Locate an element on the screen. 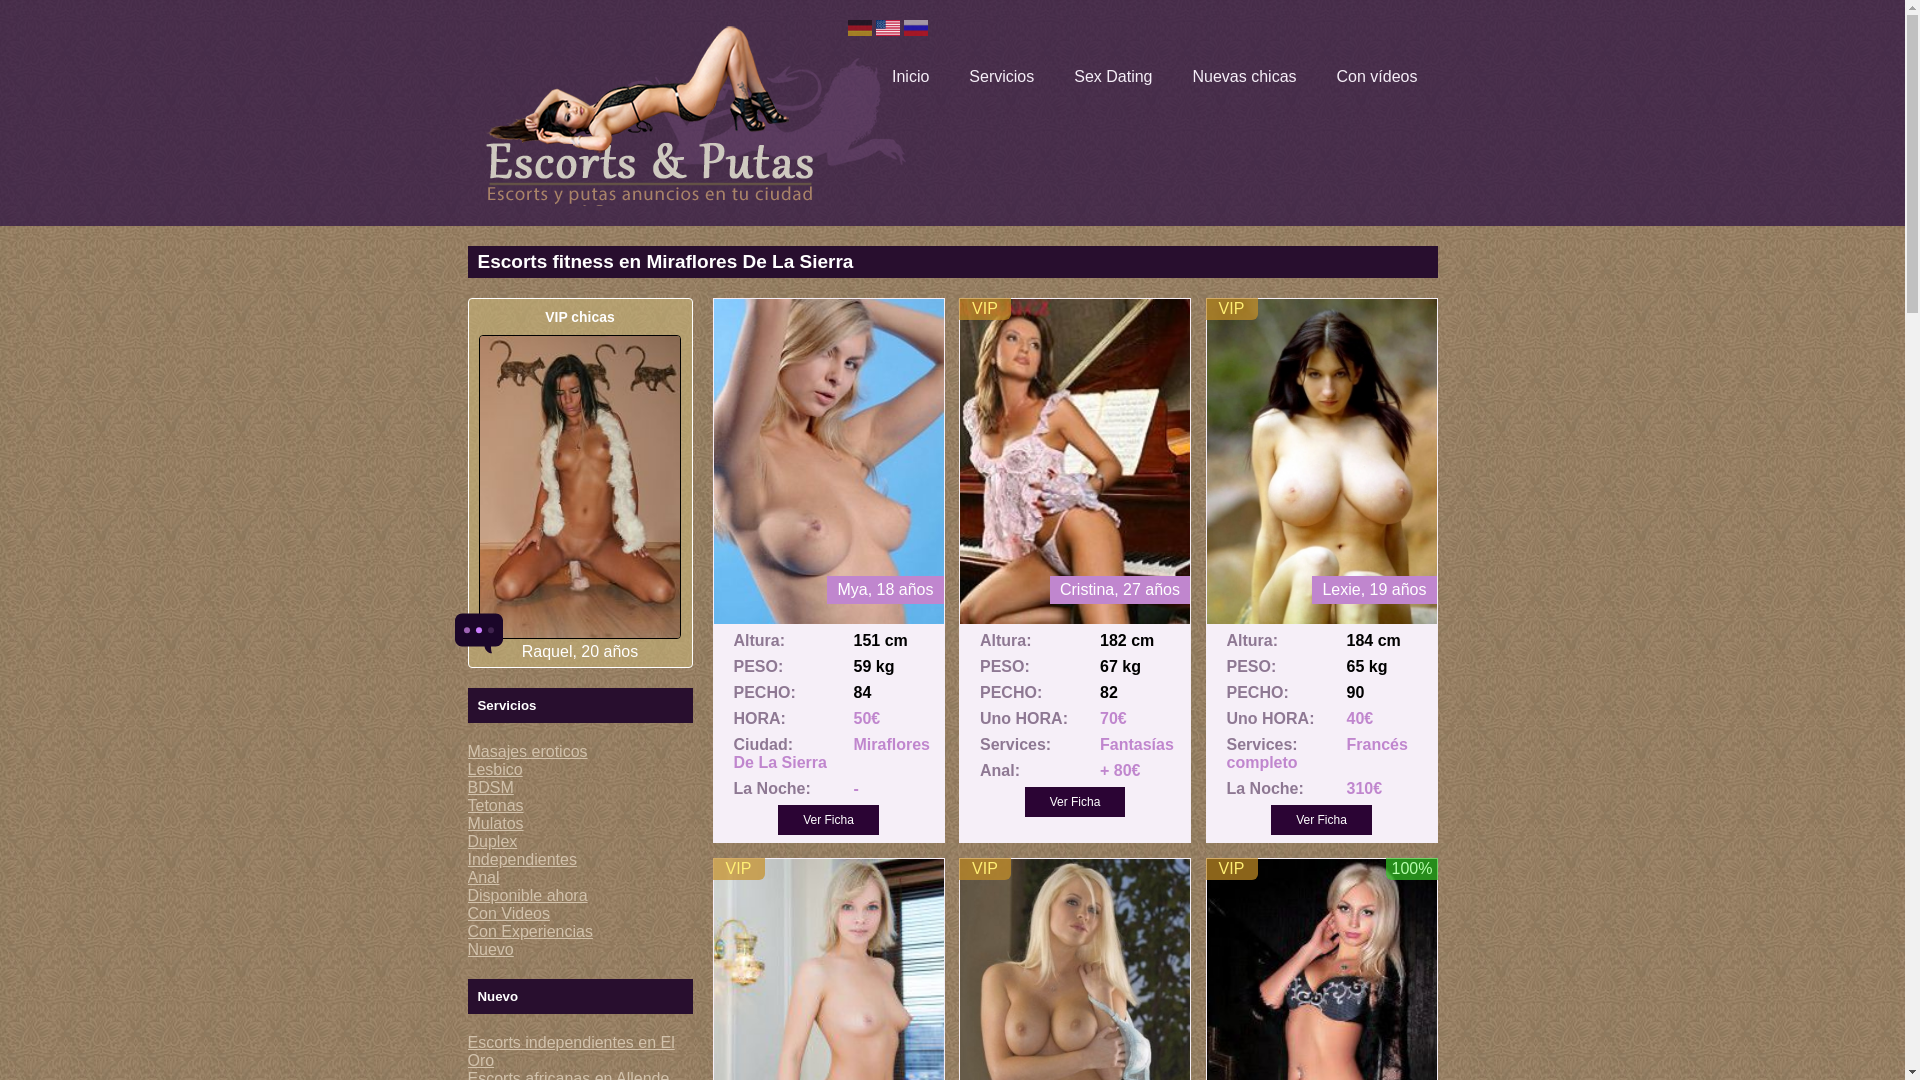 This screenshot has height=1080, width=1920. Inicio is located at coordinates (910, 76).